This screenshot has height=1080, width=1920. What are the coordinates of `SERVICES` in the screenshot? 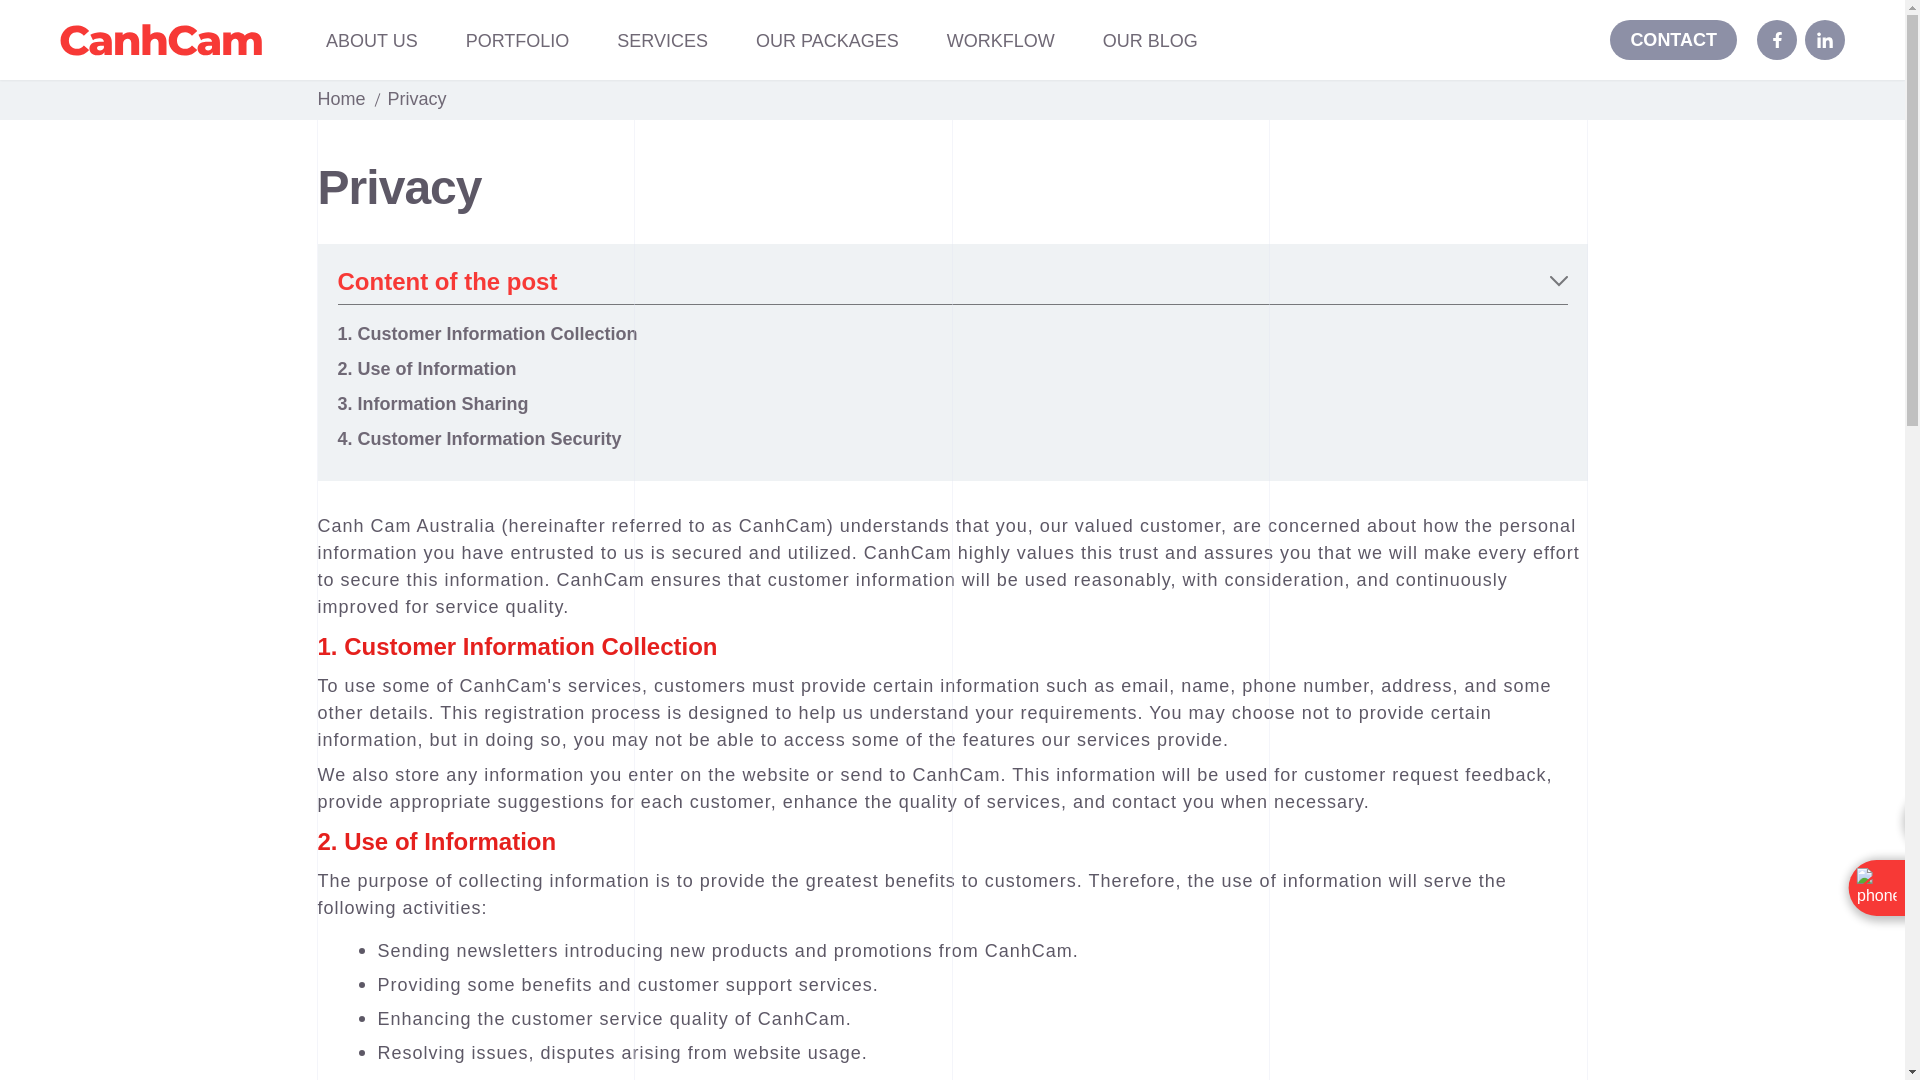 It's located at (662, 42).